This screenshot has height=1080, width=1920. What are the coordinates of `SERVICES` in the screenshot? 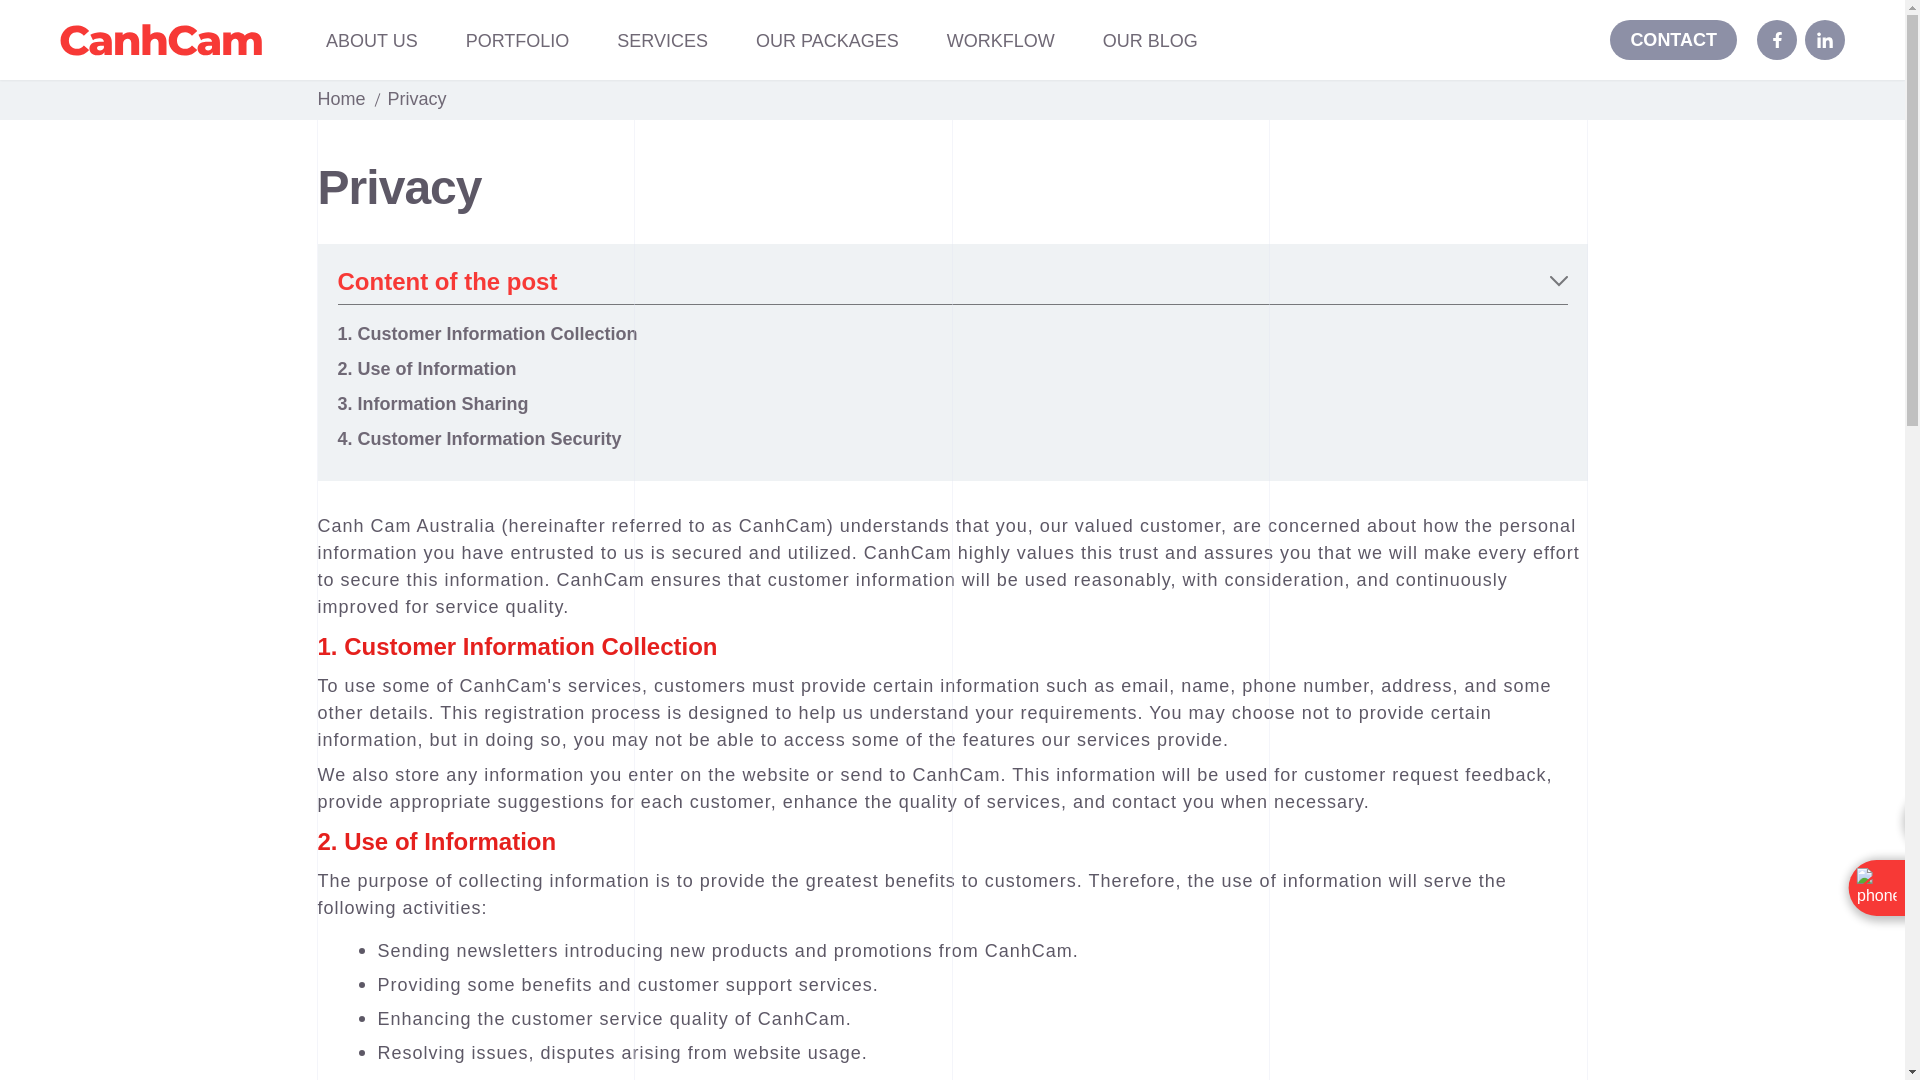 It's located at (662, 42).